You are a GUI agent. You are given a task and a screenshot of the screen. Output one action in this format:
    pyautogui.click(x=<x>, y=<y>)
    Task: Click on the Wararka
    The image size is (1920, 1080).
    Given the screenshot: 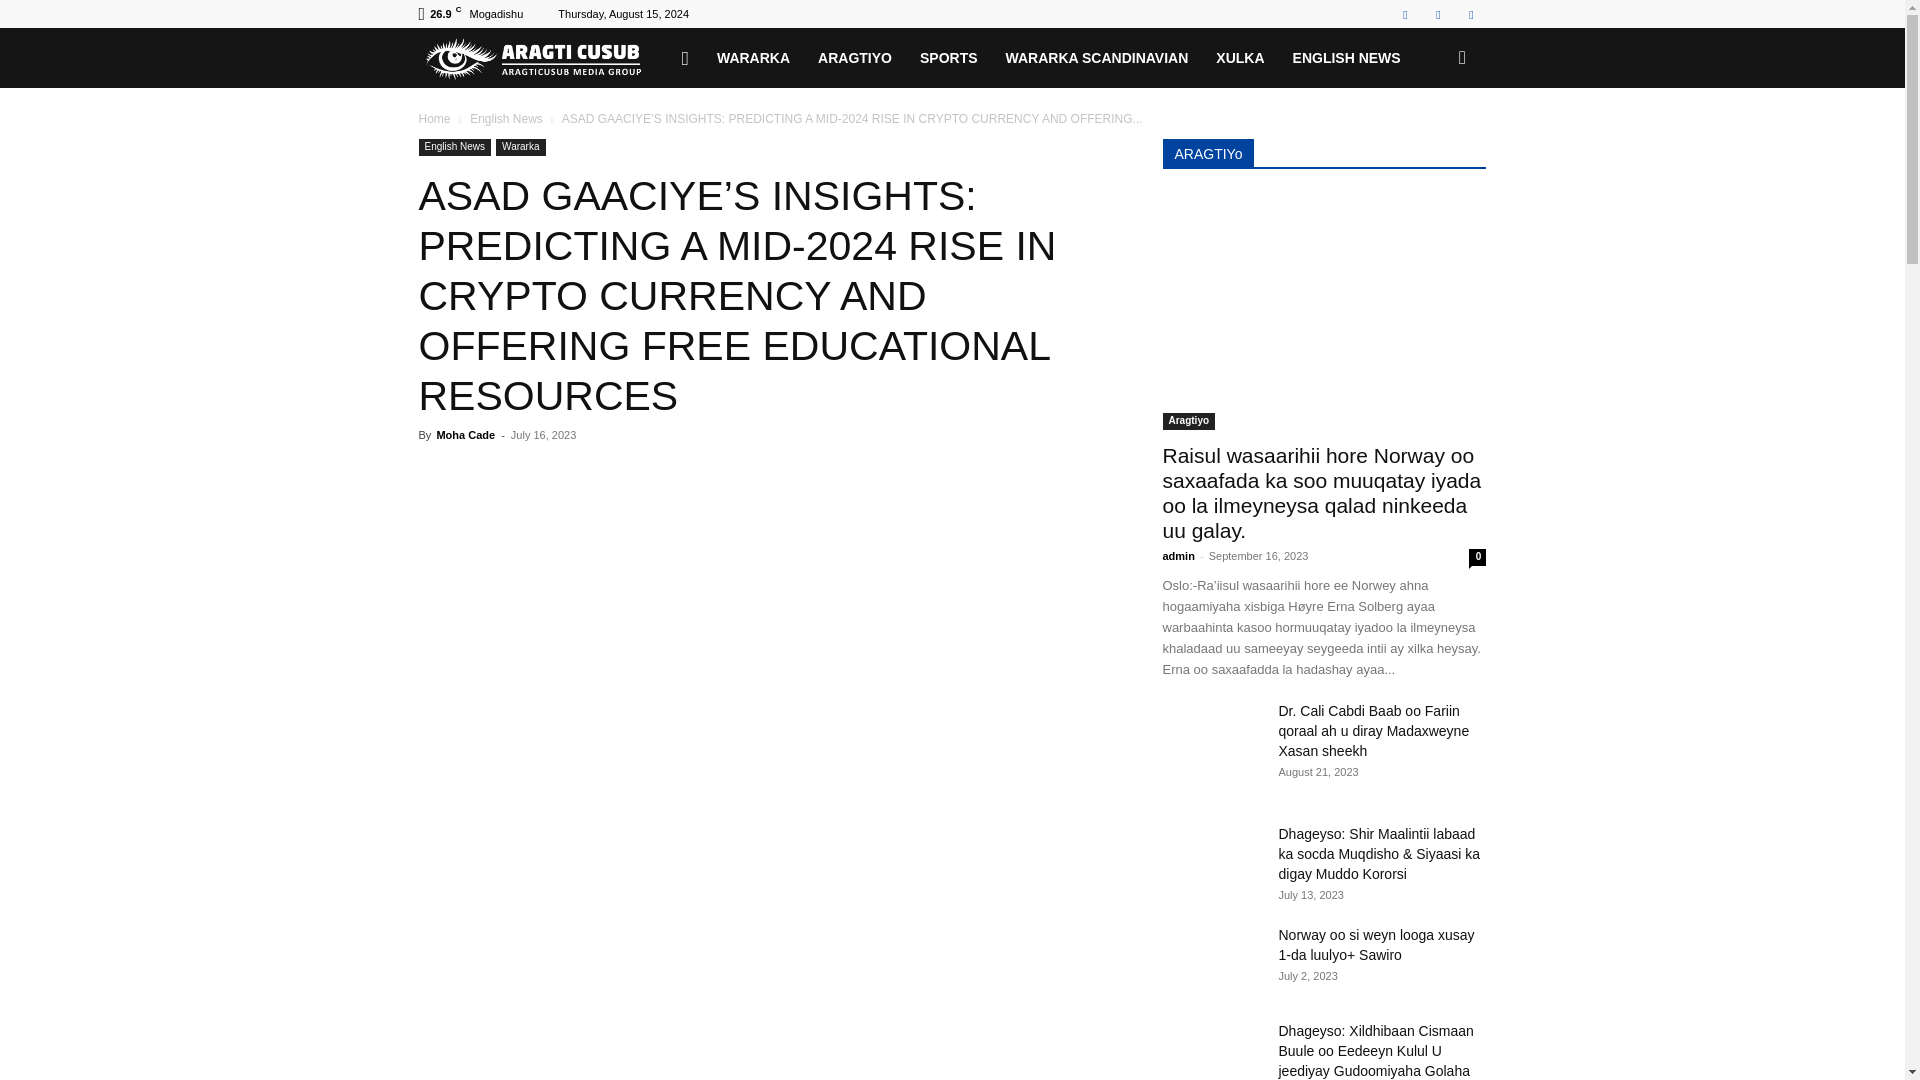 What is the action you would take?
    pyautogui.click(x=520, y=147)
    